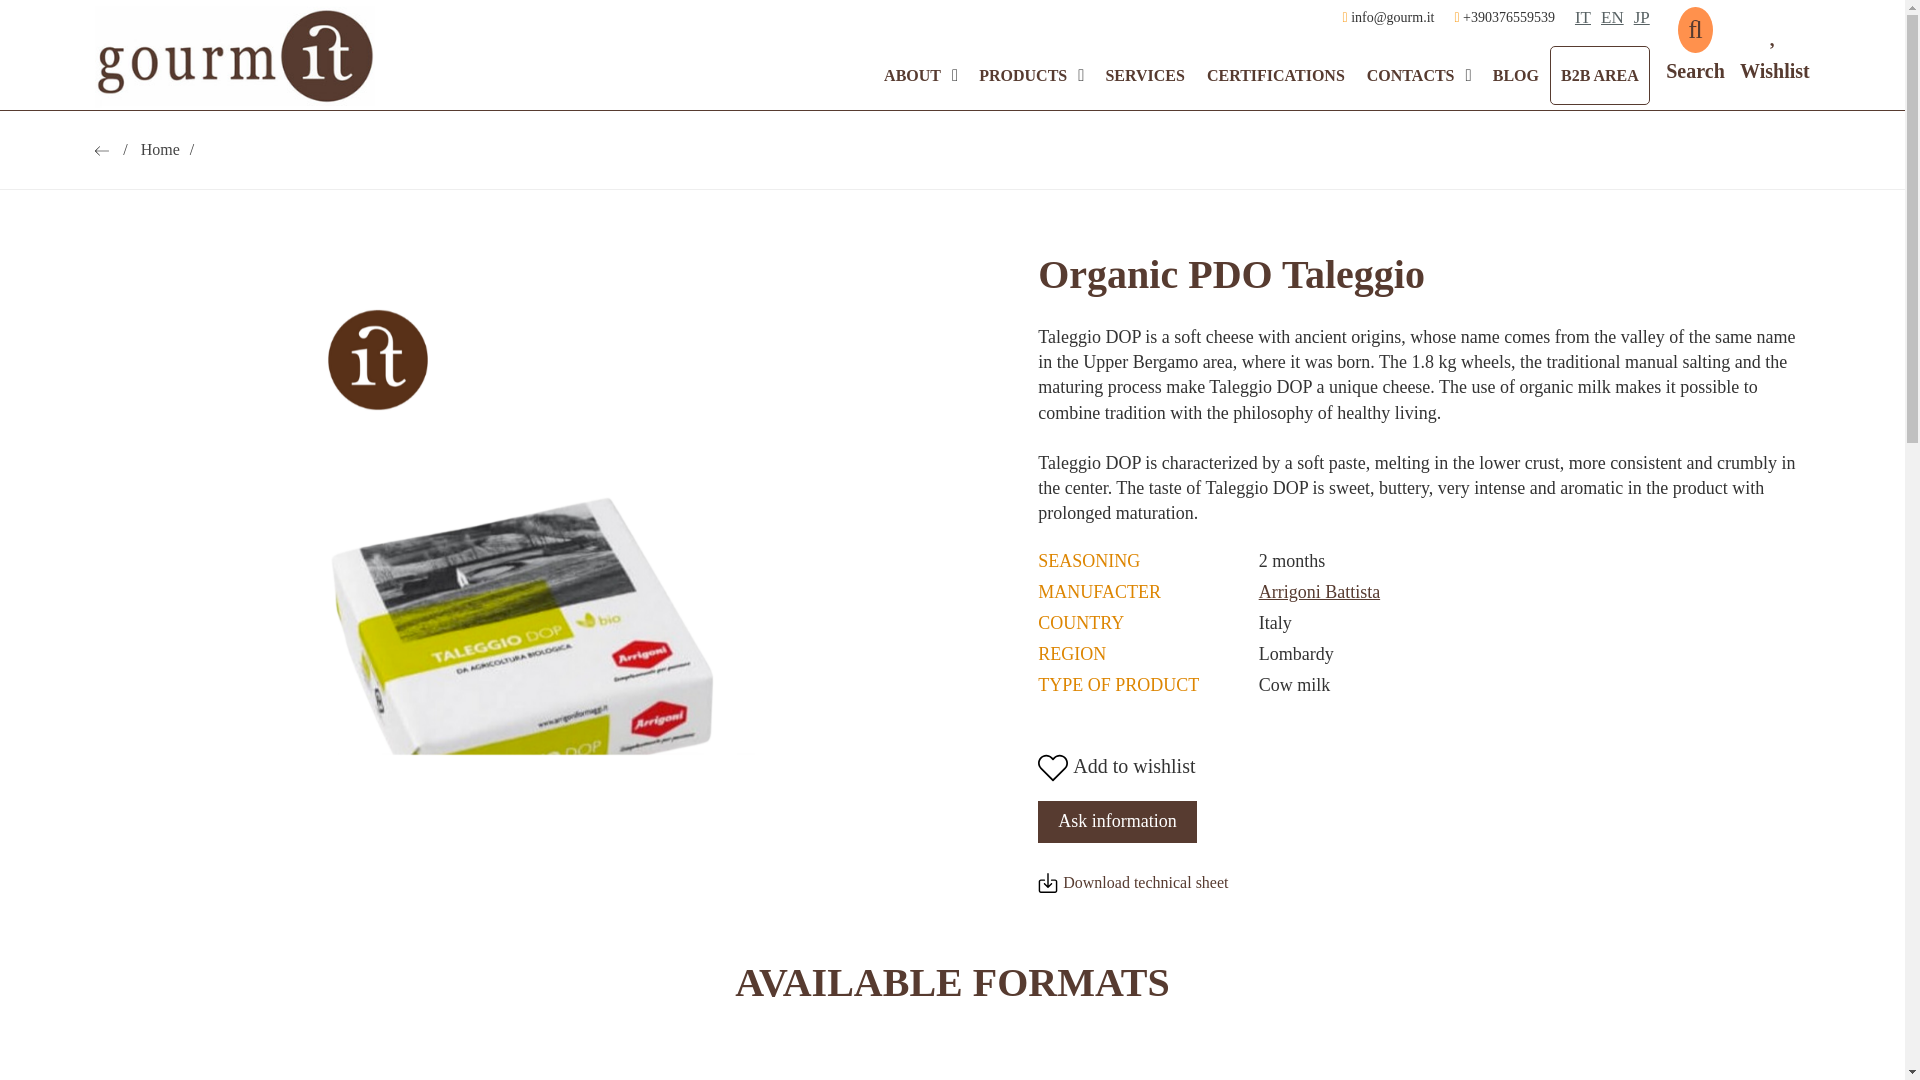  I want to click on BLOG, so click(1516, 75).